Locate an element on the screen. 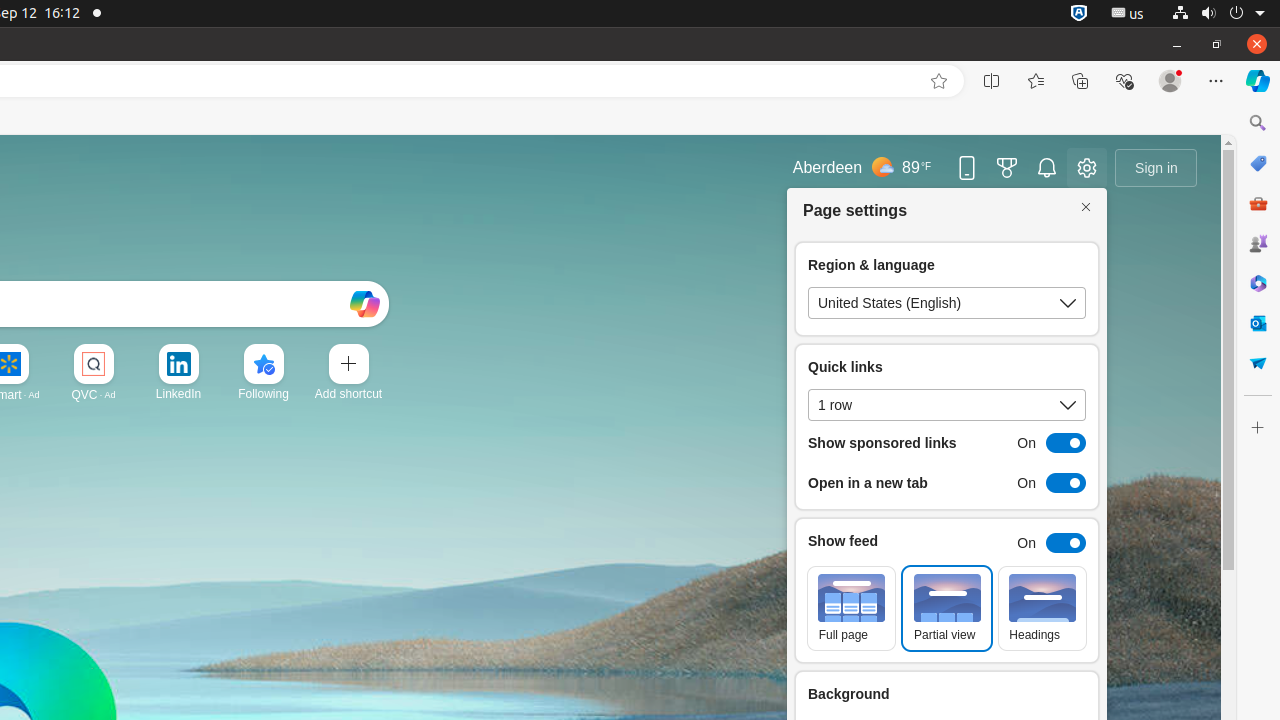 The image size is (1280, 720). Settings and more (Alt+F) is located at coordinates (1216, 81).